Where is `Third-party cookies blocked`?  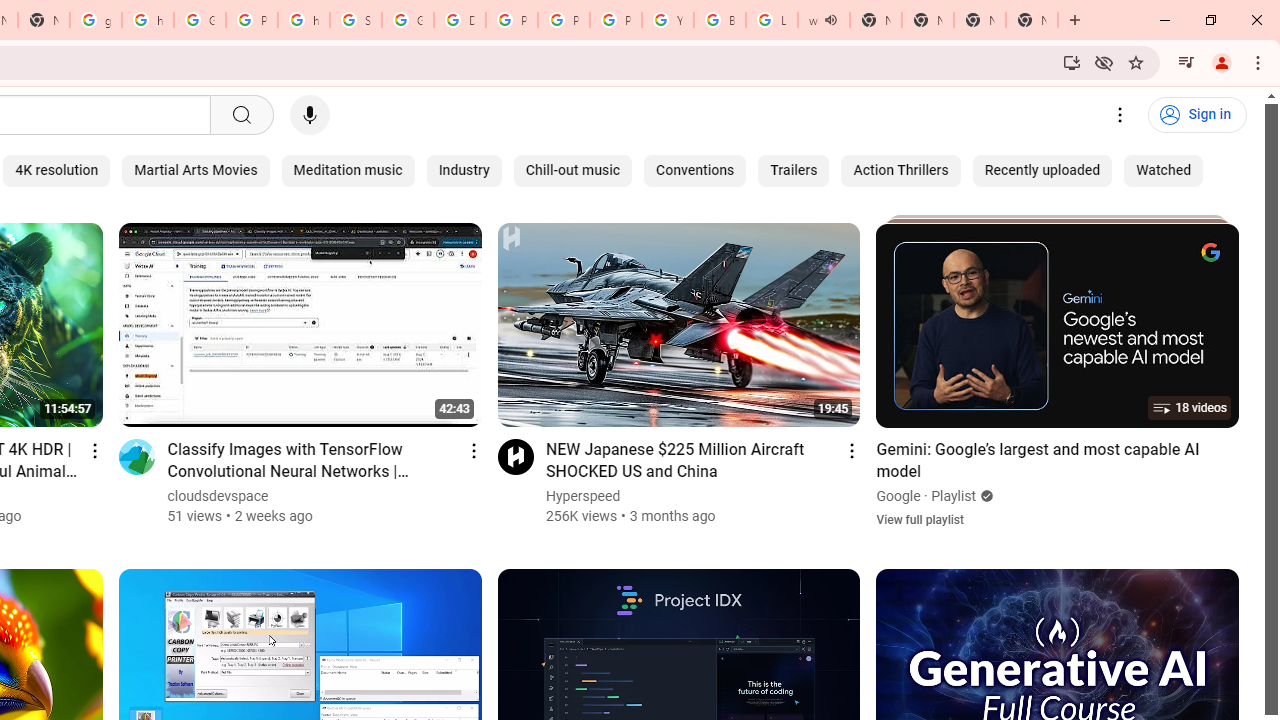
Third-party cookies blocked is located at coordinates (1104, 62).